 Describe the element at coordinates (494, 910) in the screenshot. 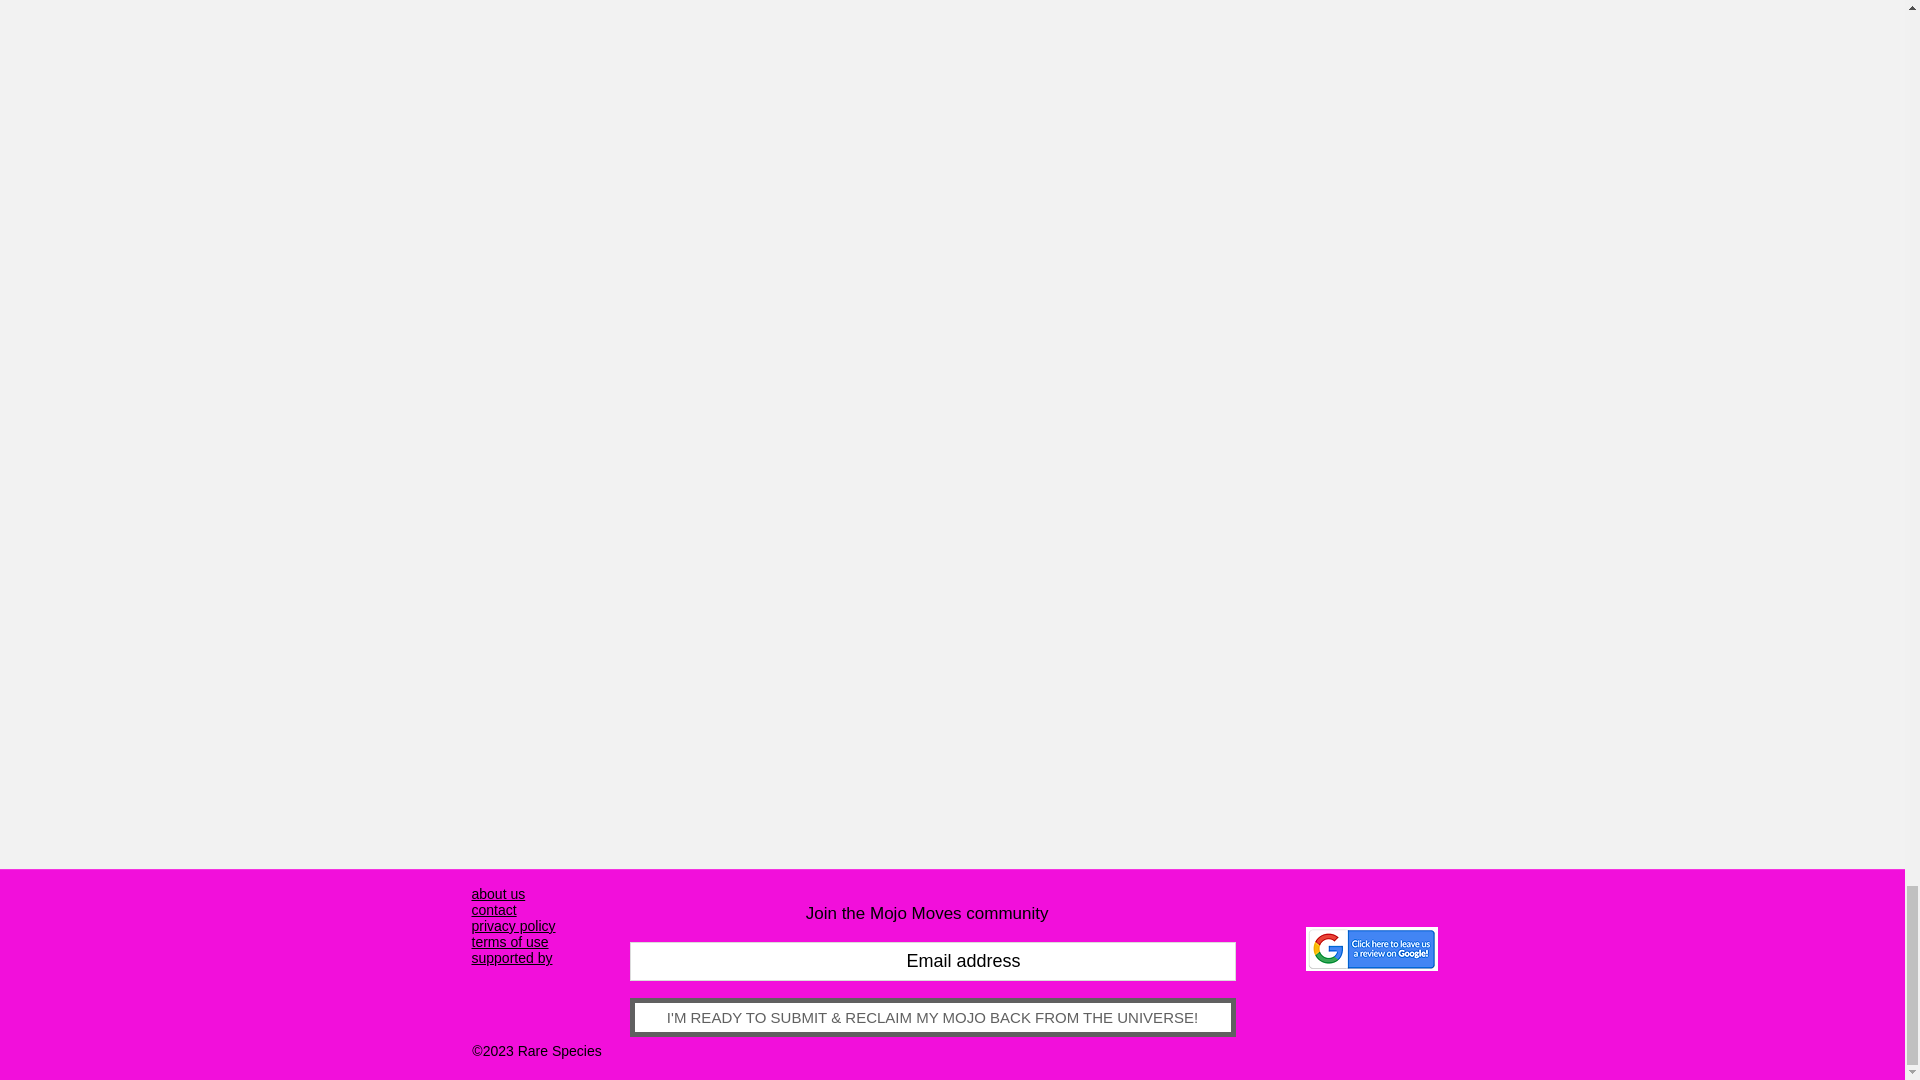

I see `contact` at that location.